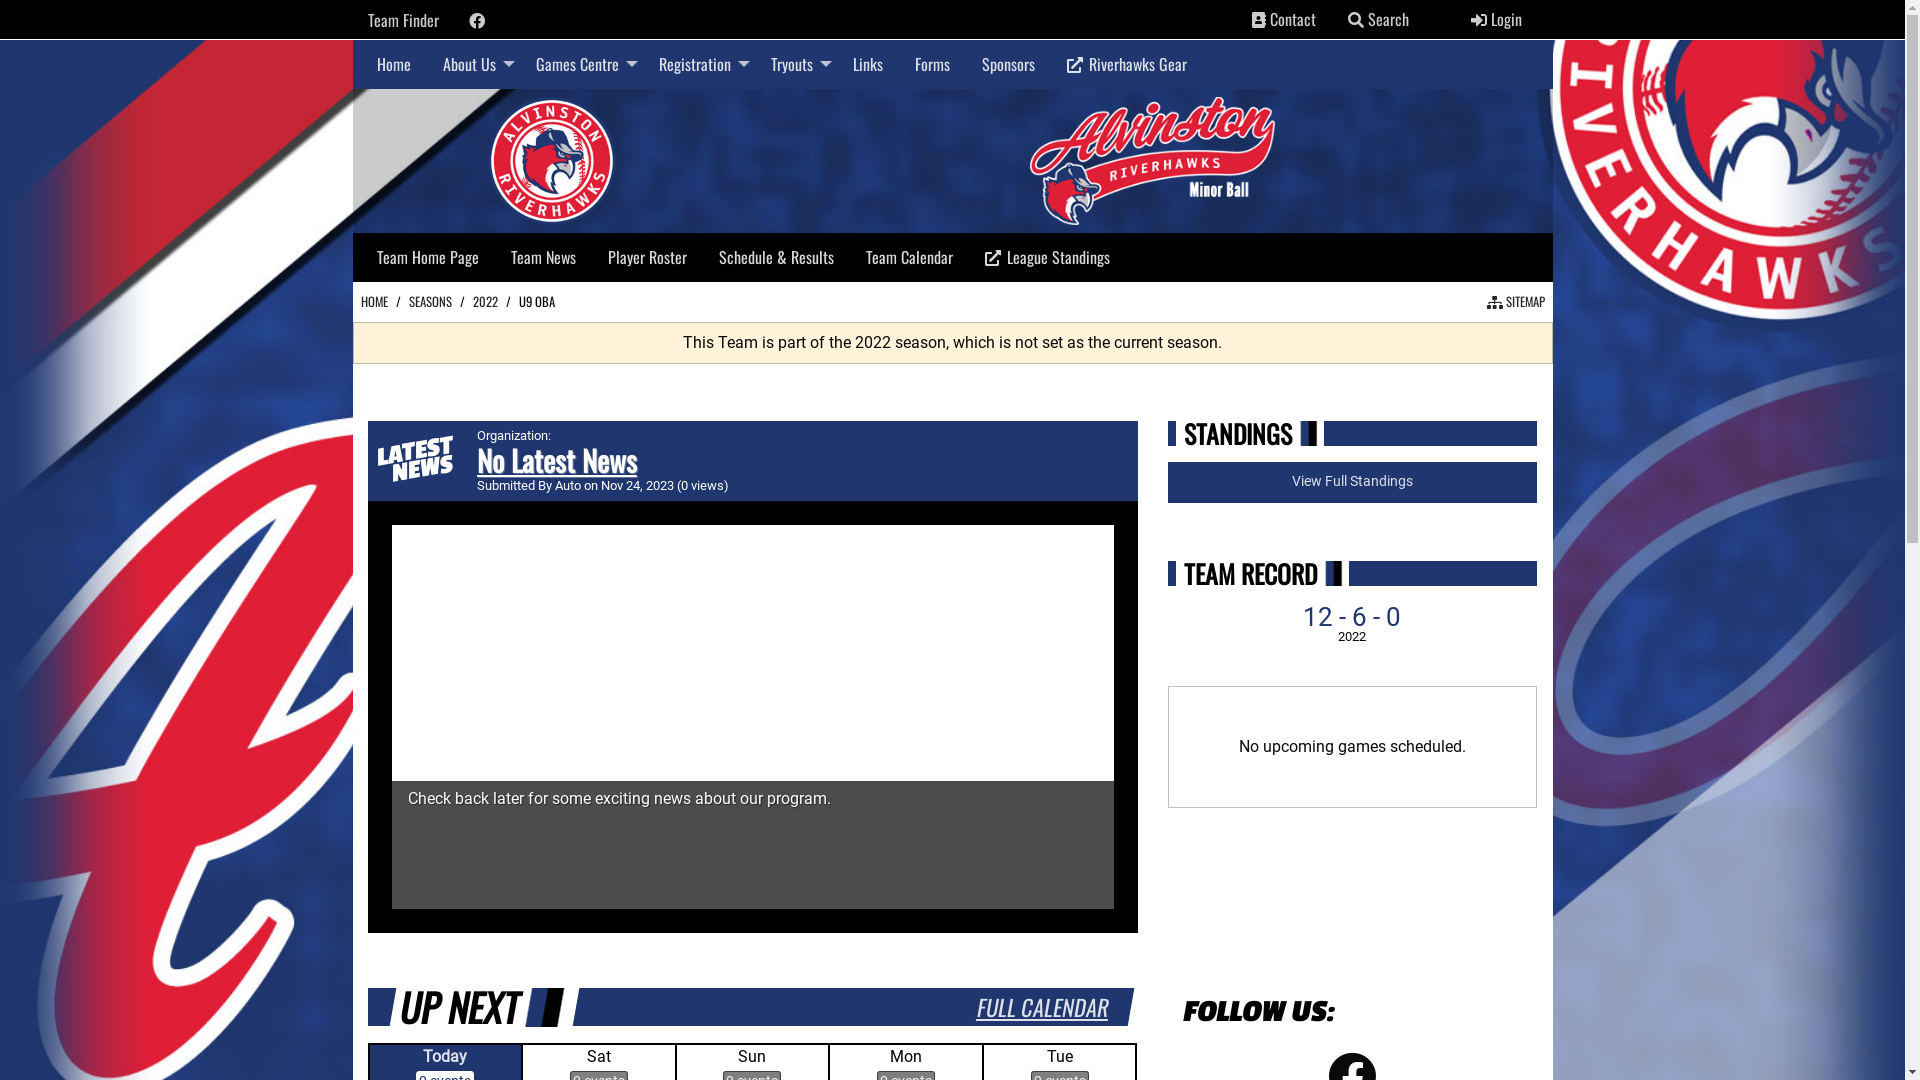 The height and width of the screenshot is (1080, 1920). I want to click on Home, so click(393, 64).